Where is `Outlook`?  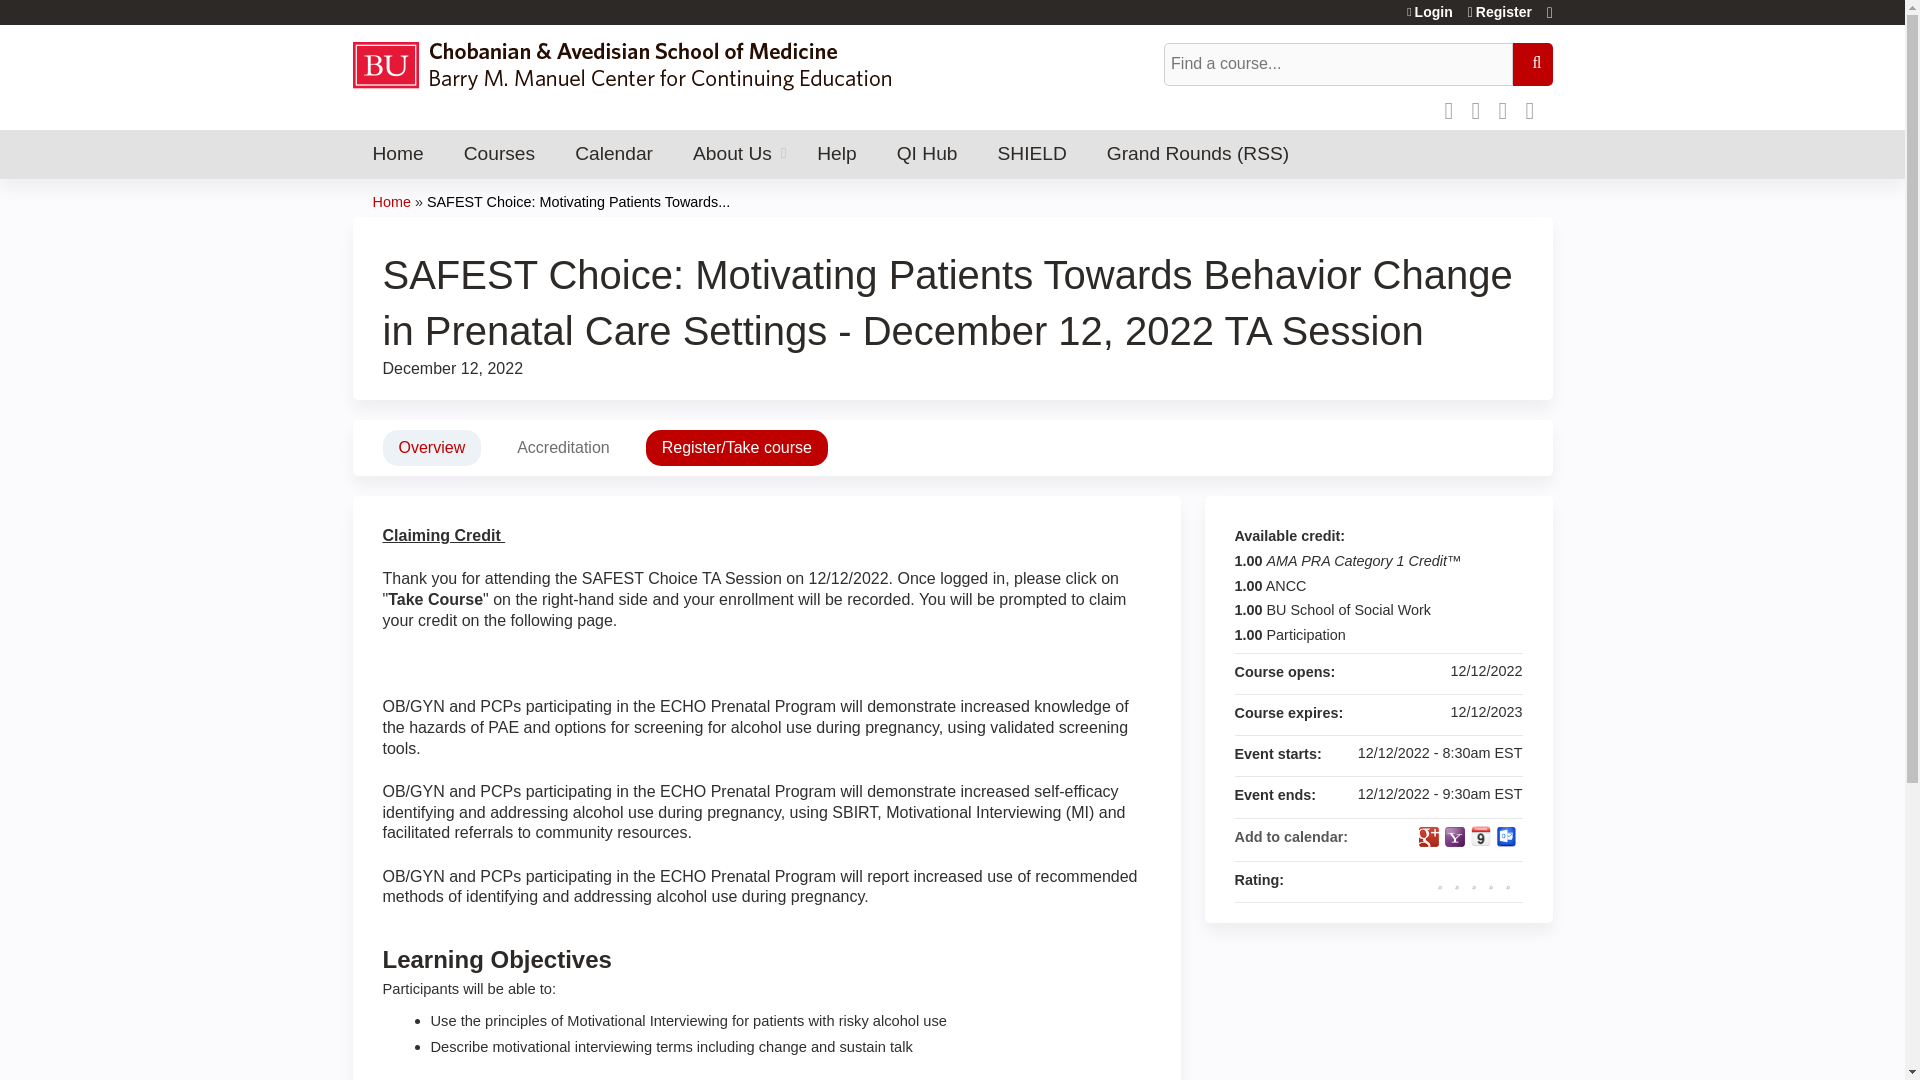 Outlook is located at coordinates (1506, 836).